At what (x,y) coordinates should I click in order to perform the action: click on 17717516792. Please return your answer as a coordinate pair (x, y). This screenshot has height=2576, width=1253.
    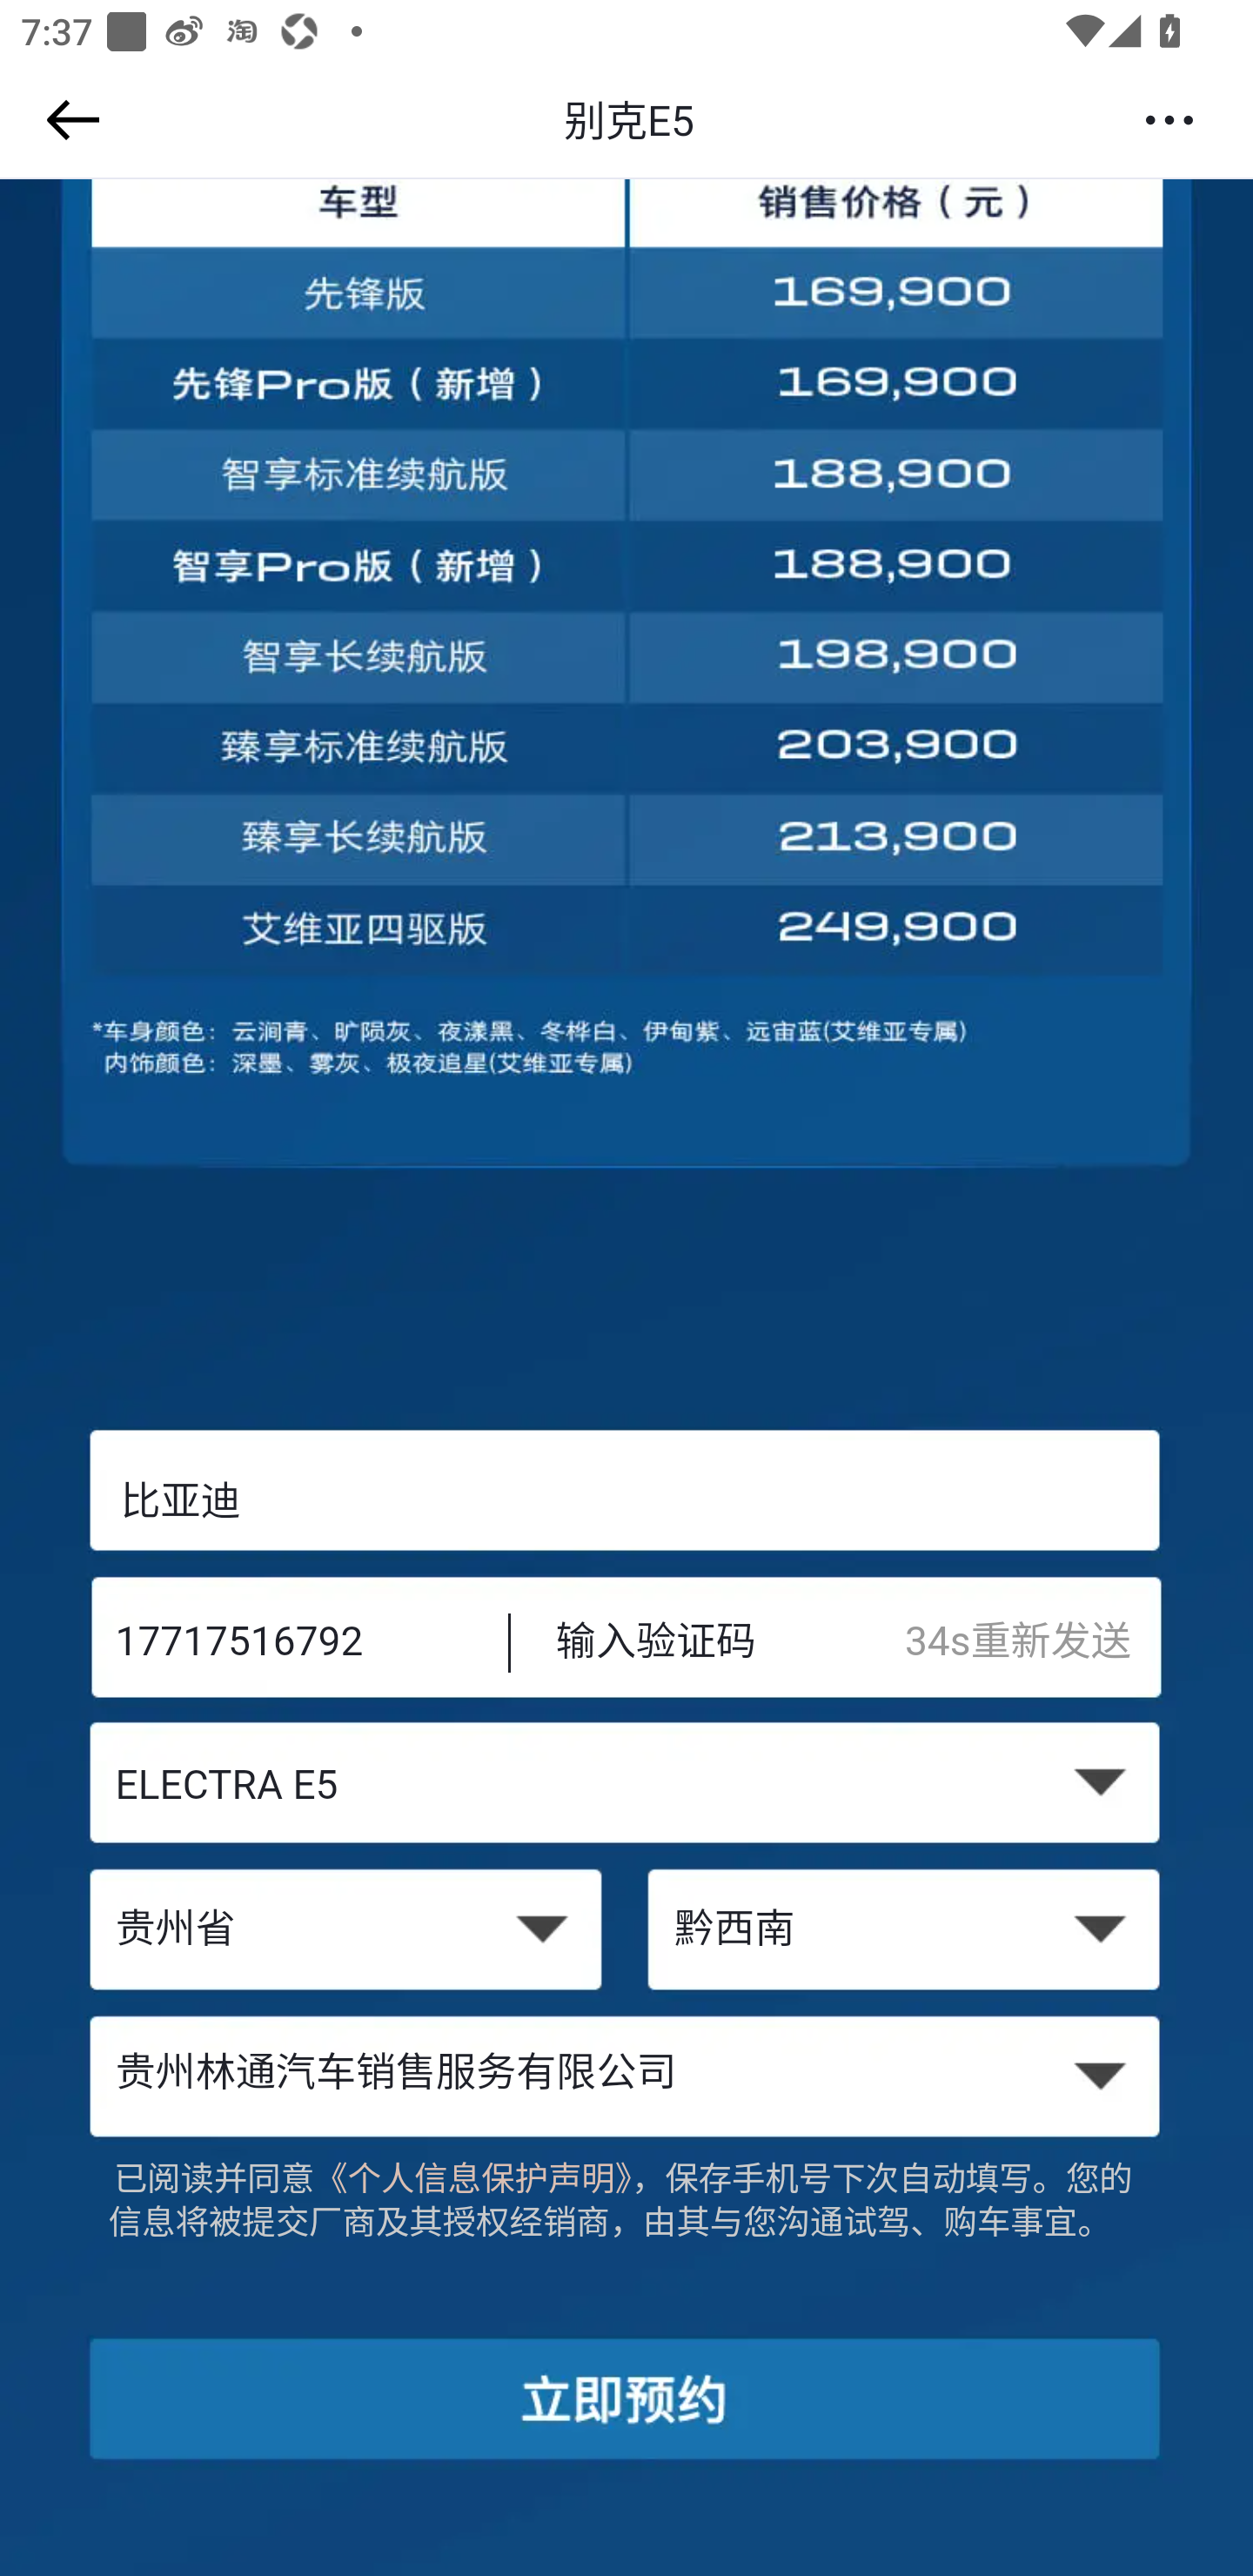
    Looking at the image, I should click on (291, 1645).